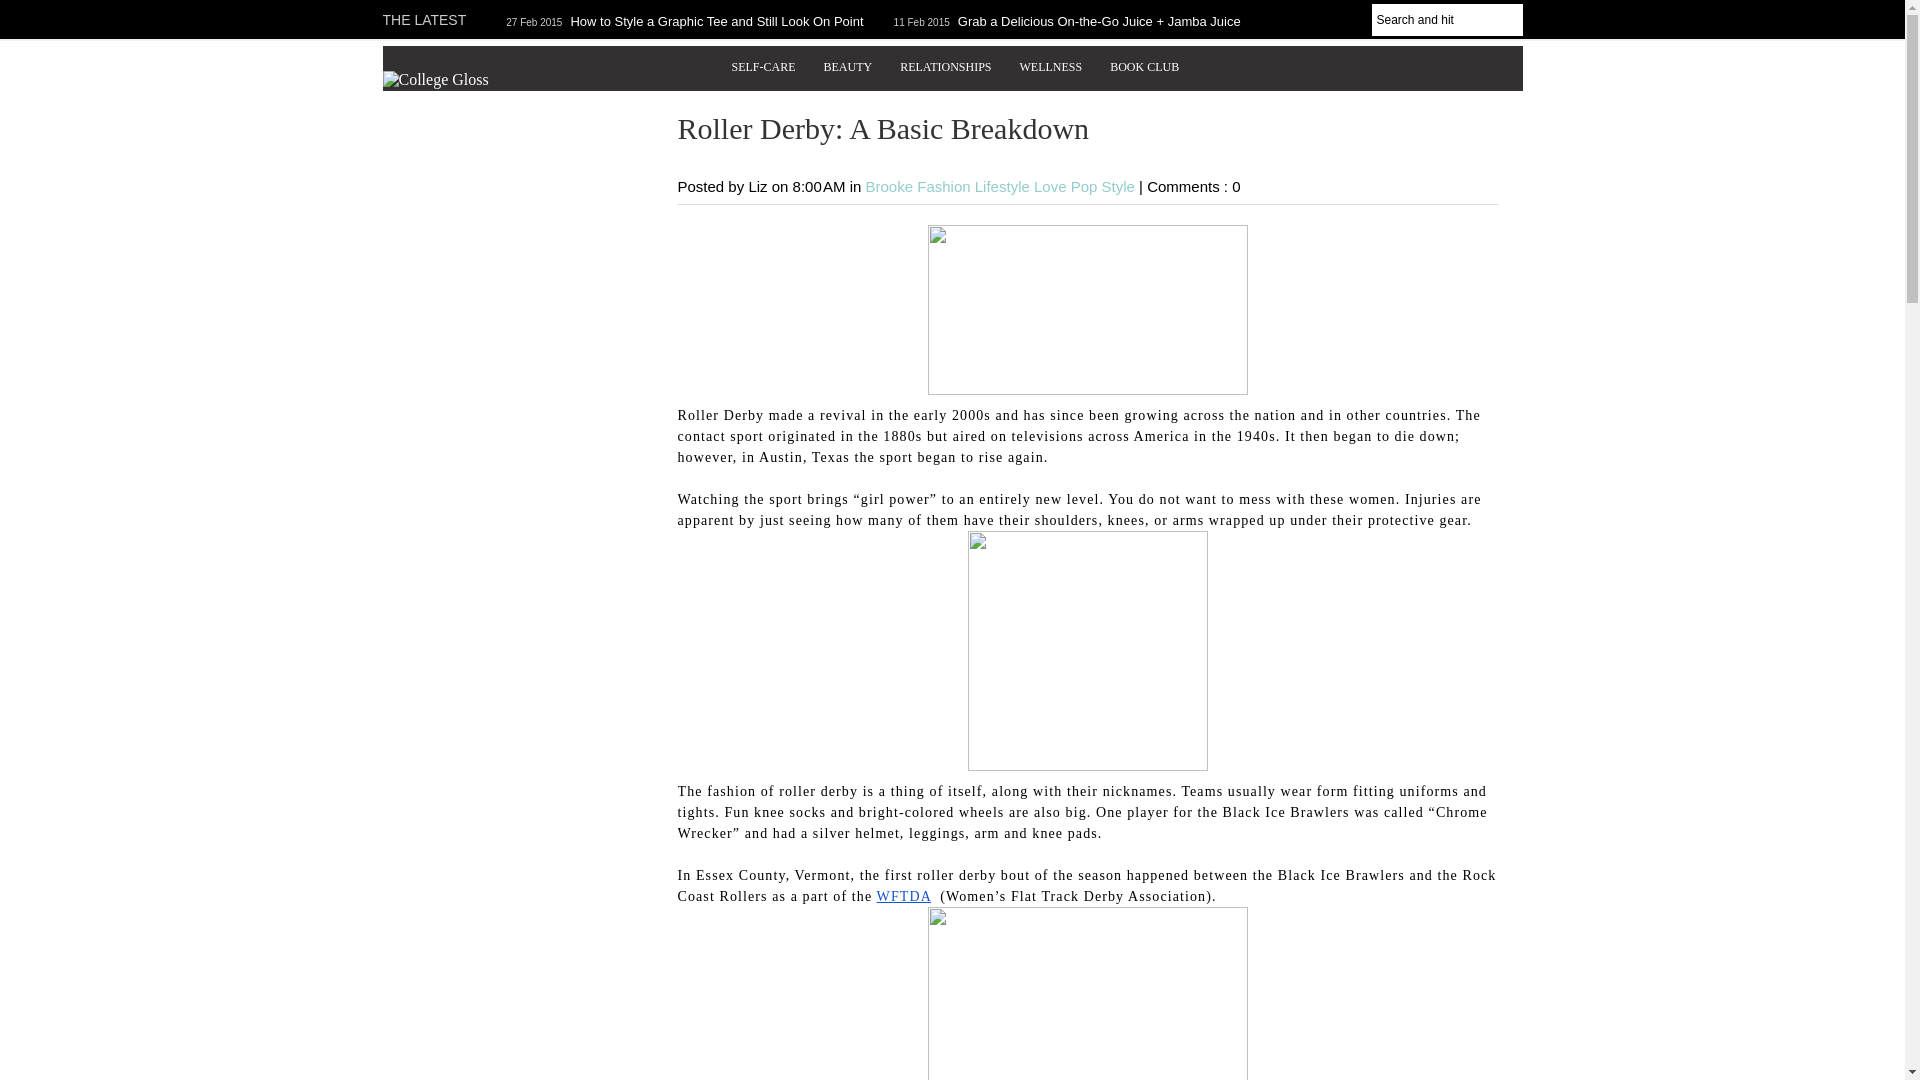 This screenshot has width=1920, height=1080. Describe the element at coordinates (848, 67) in the screenshot. I see `BEAUTY` at that location.